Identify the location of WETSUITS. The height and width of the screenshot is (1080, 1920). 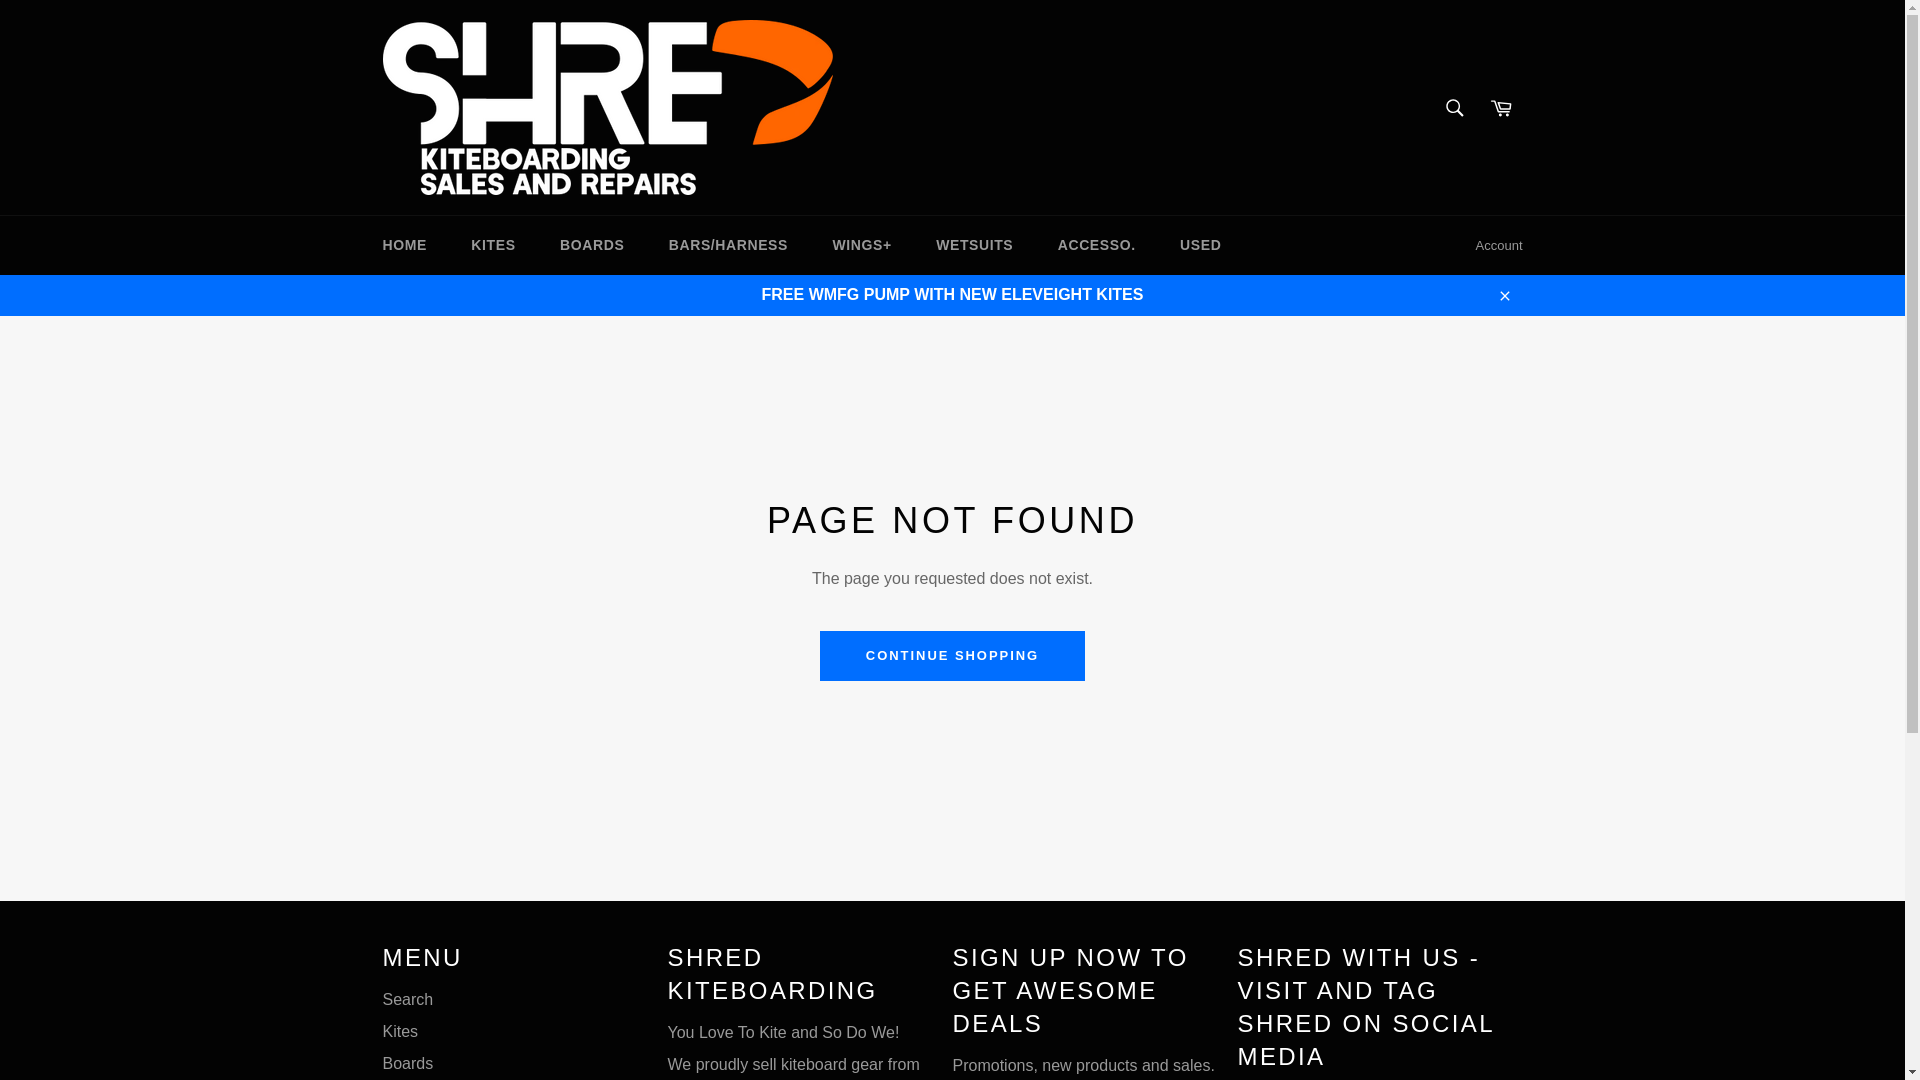
(974, 246).